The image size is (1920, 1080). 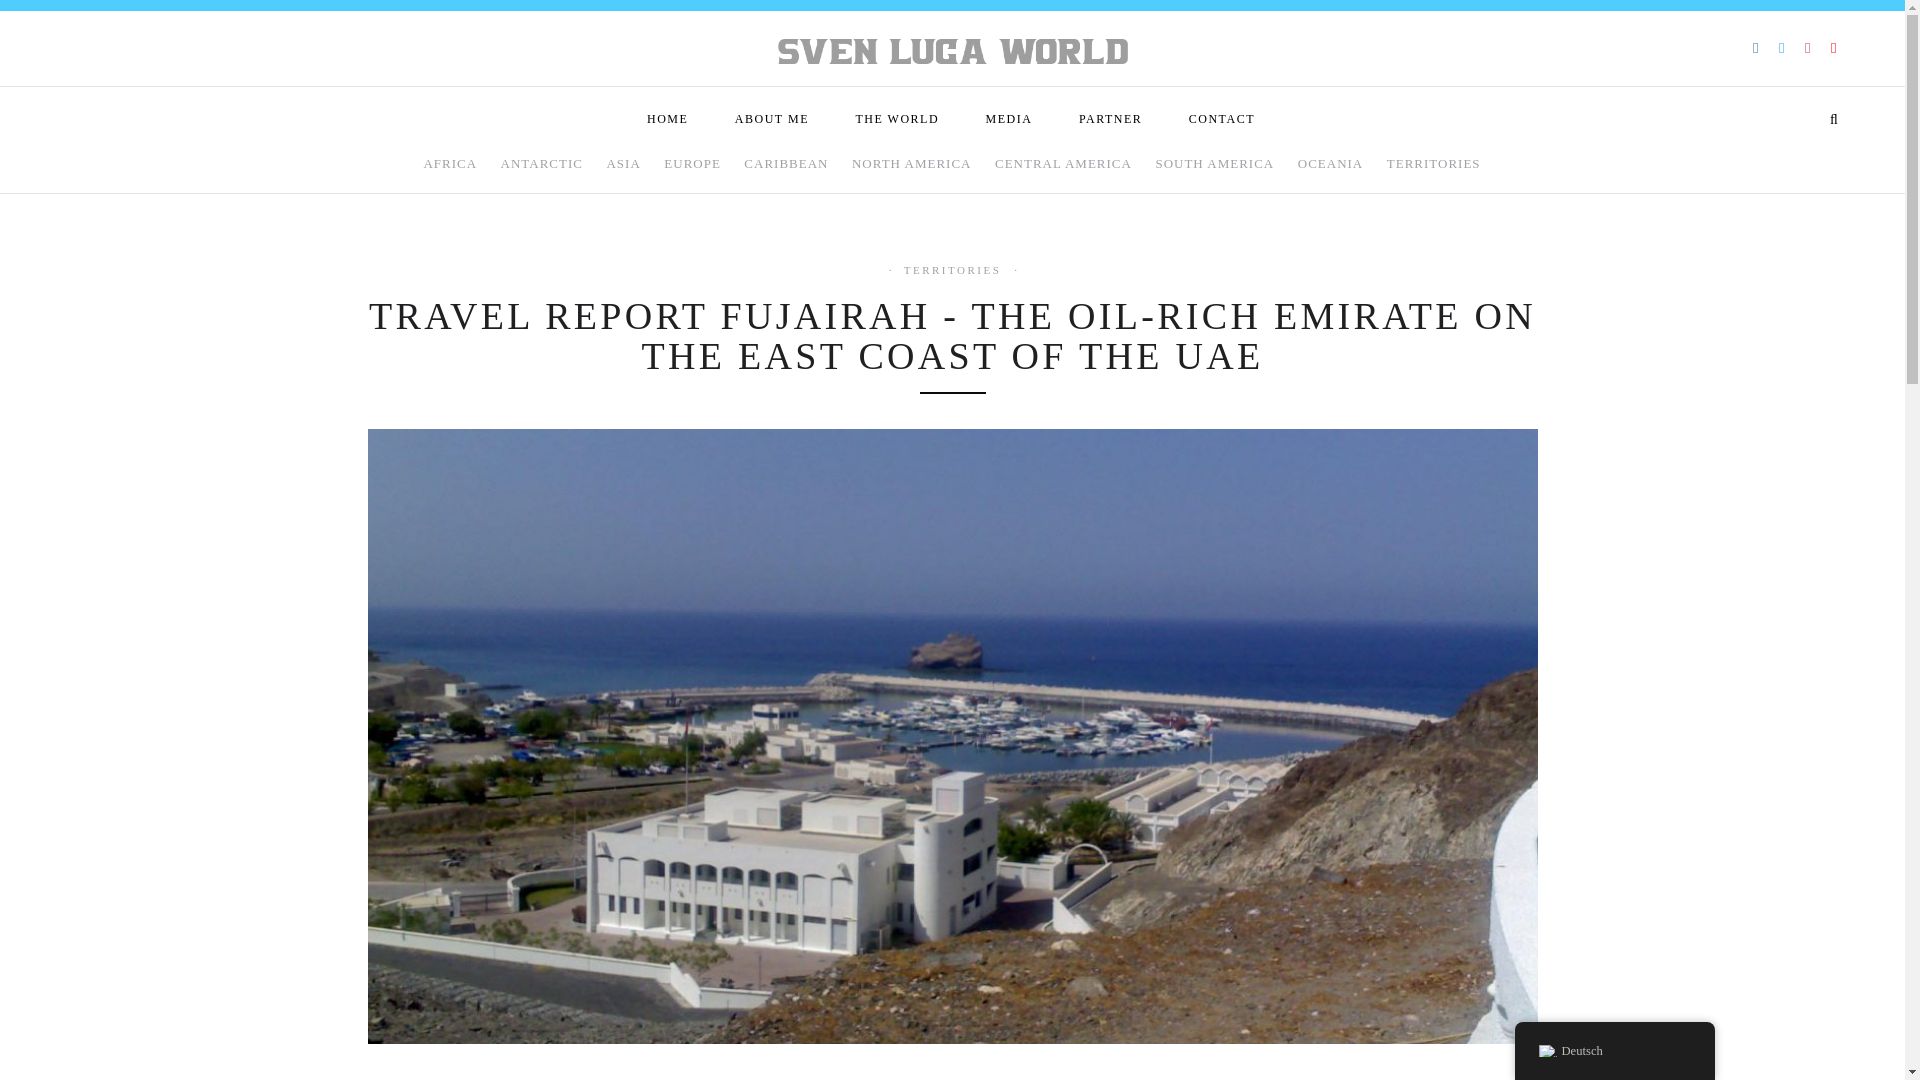 What do you see at coordinates (912, 172) in the screenshot?
I see `NORTH AMERICA` at bounding box center [912, 172].